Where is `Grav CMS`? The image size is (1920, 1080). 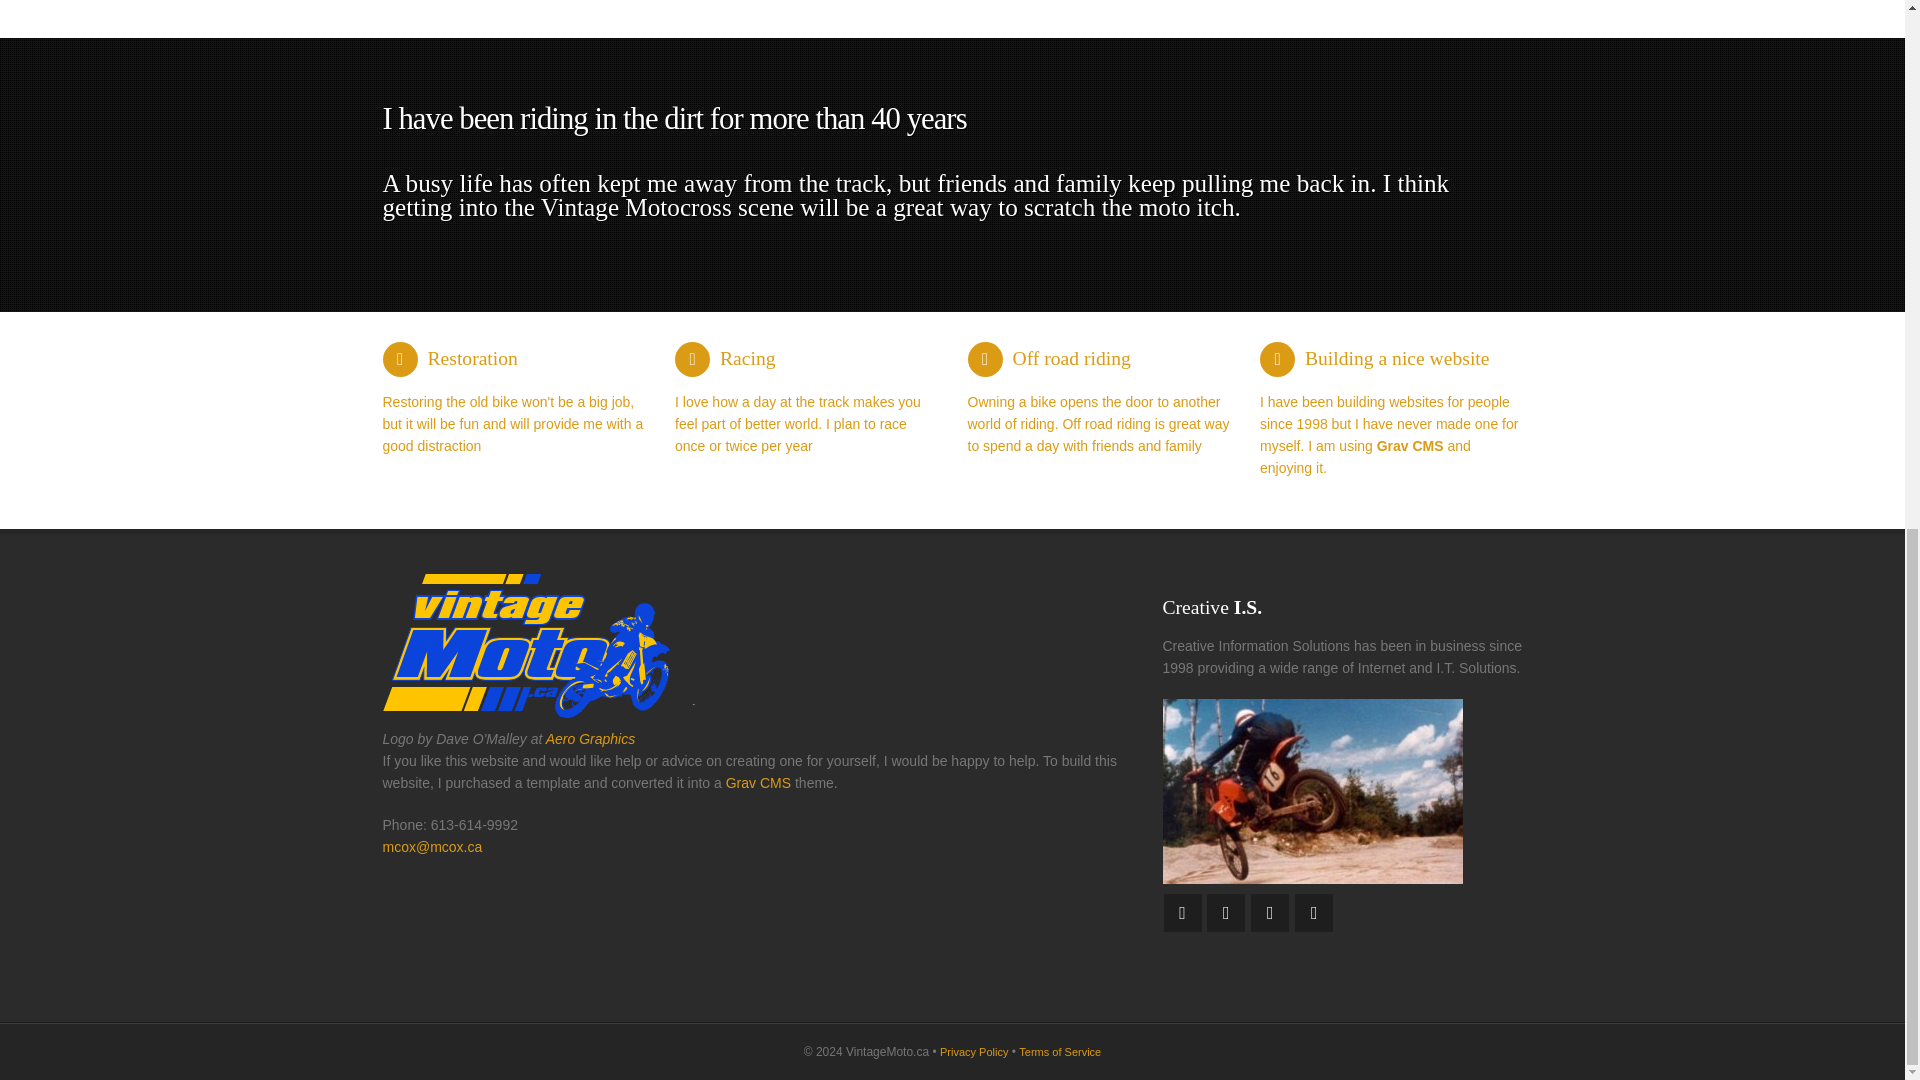 Grav CMS is located at coordinates (758, 782).